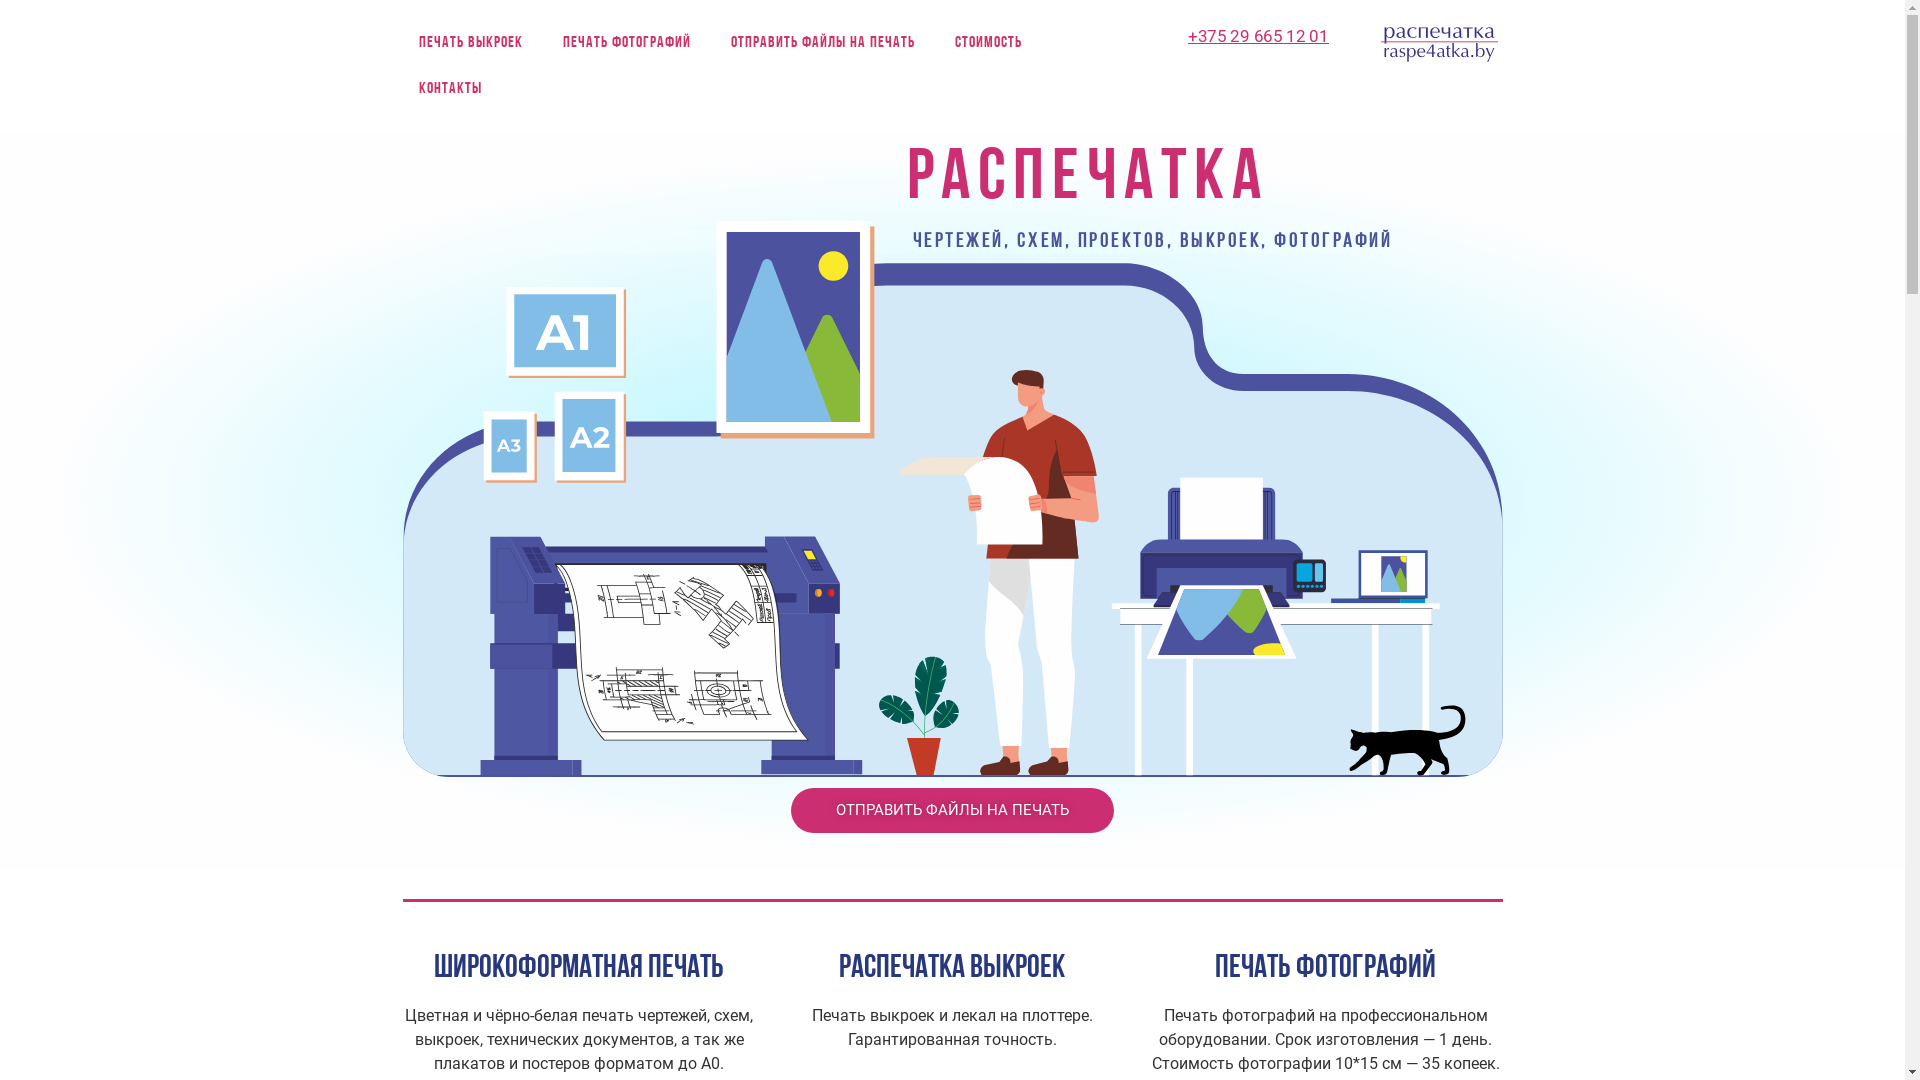  Describe the element at coordinates (1258, 36) in the screenshot. I see `+375 29 665 12 01` at that location.